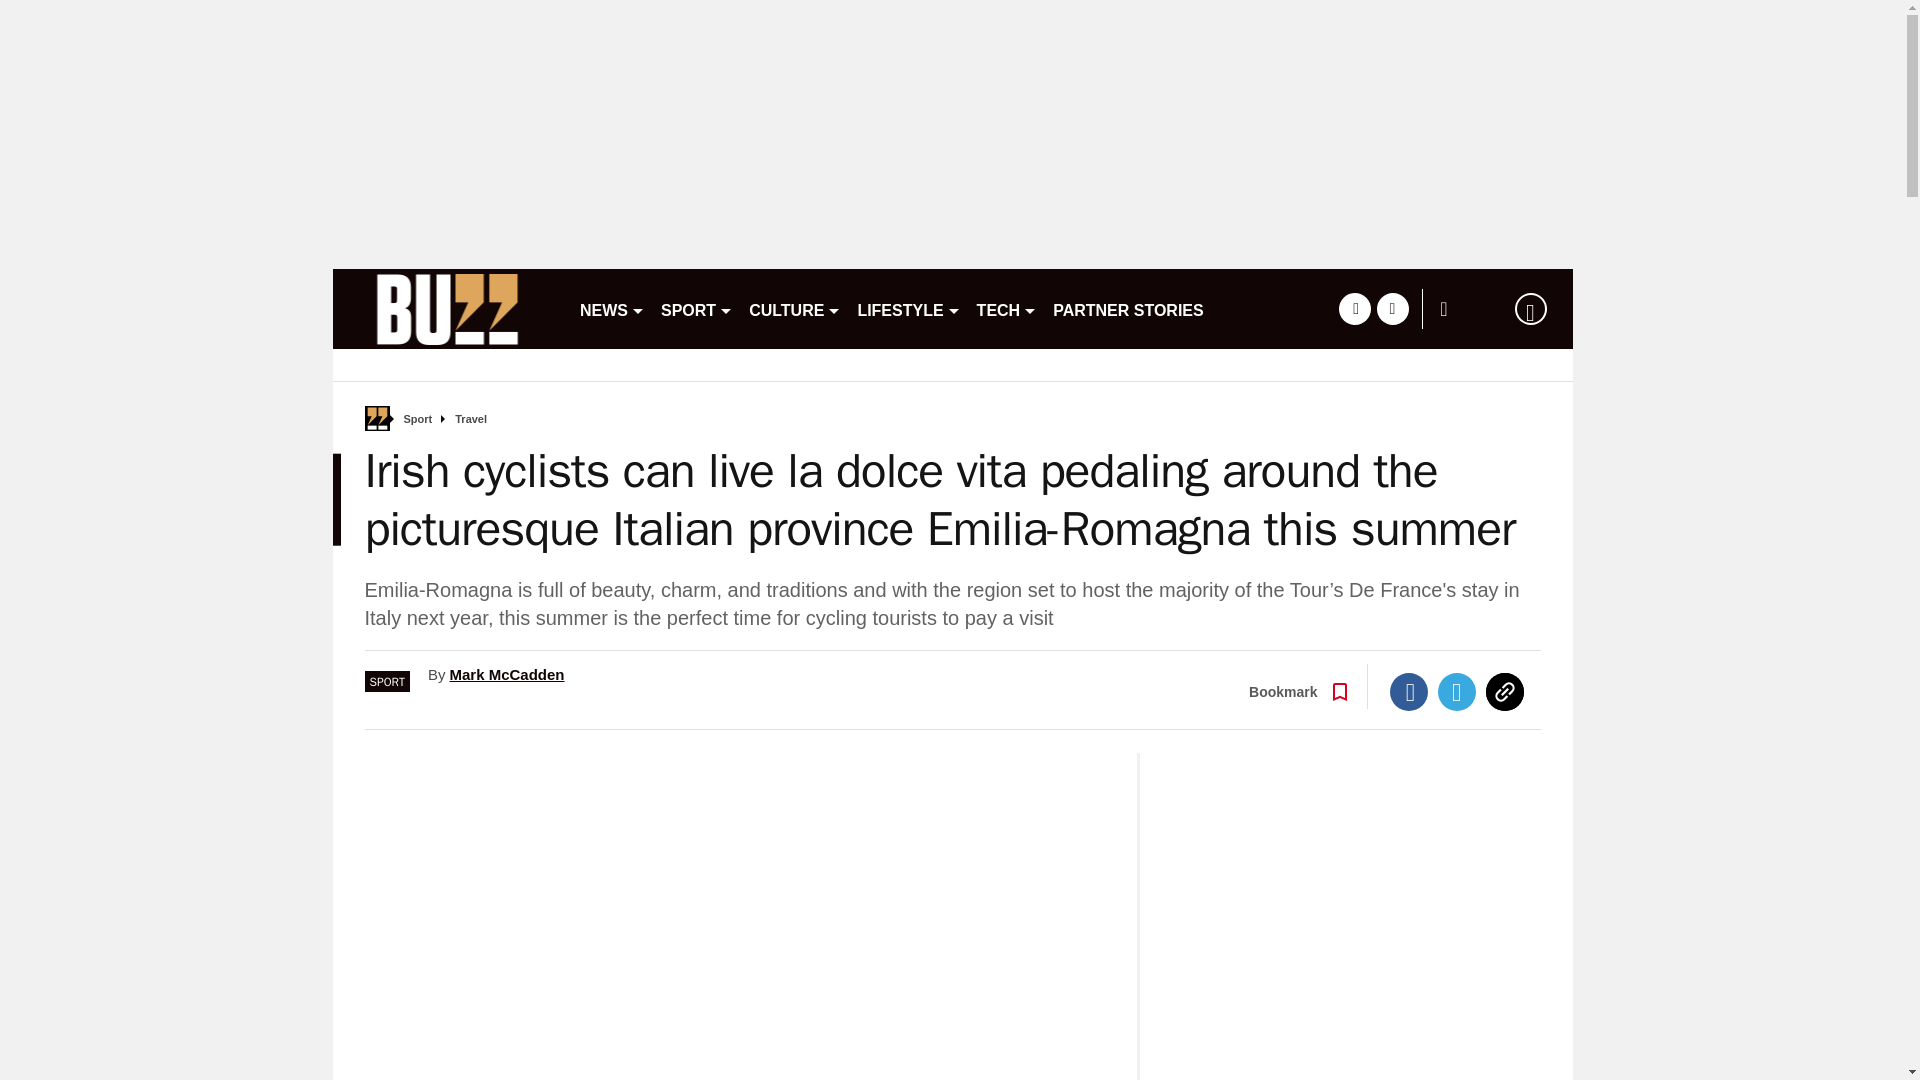 The width and height of the screenshot is (1920, 1080). Describe the element at coordinates (696, 308) in the screenshot. I see `SPORT` at that location.